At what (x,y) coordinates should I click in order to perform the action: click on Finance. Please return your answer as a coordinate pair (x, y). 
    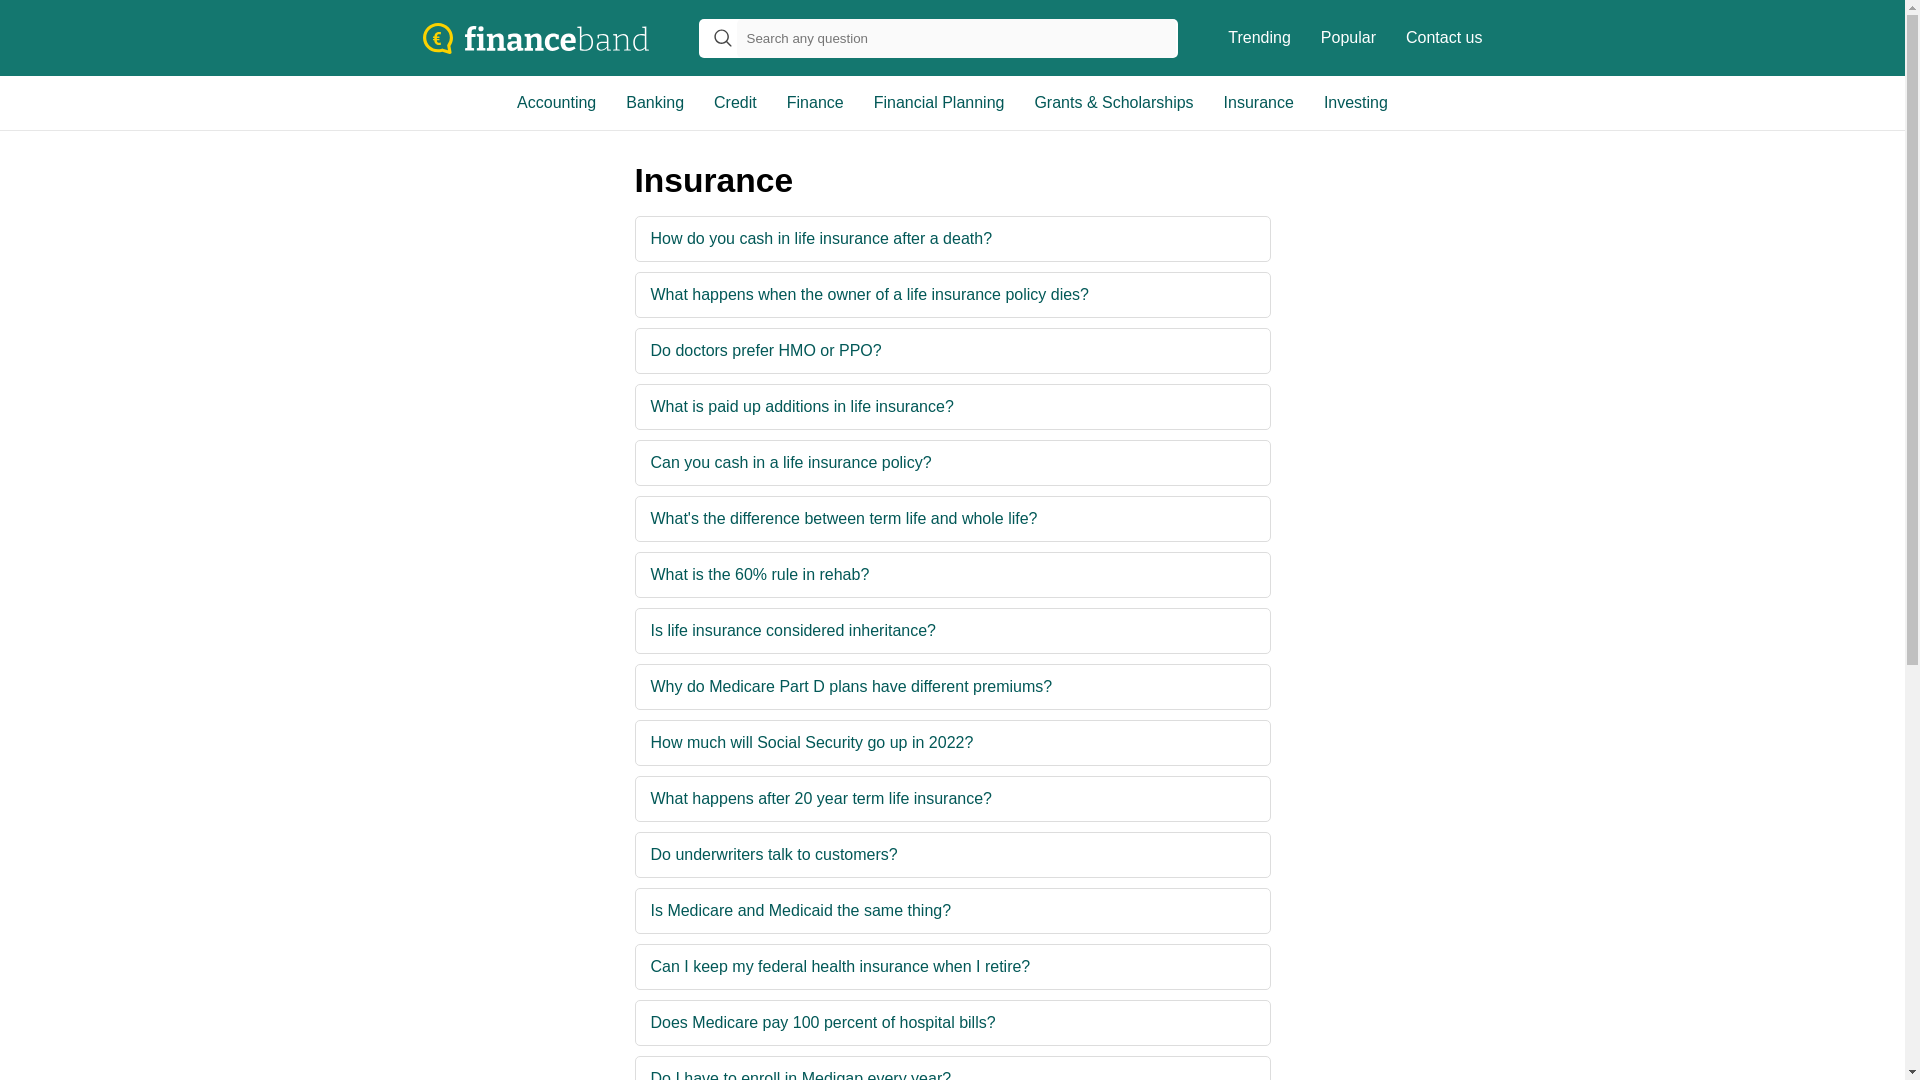
    Looking at the image, I should click on (814, 102).